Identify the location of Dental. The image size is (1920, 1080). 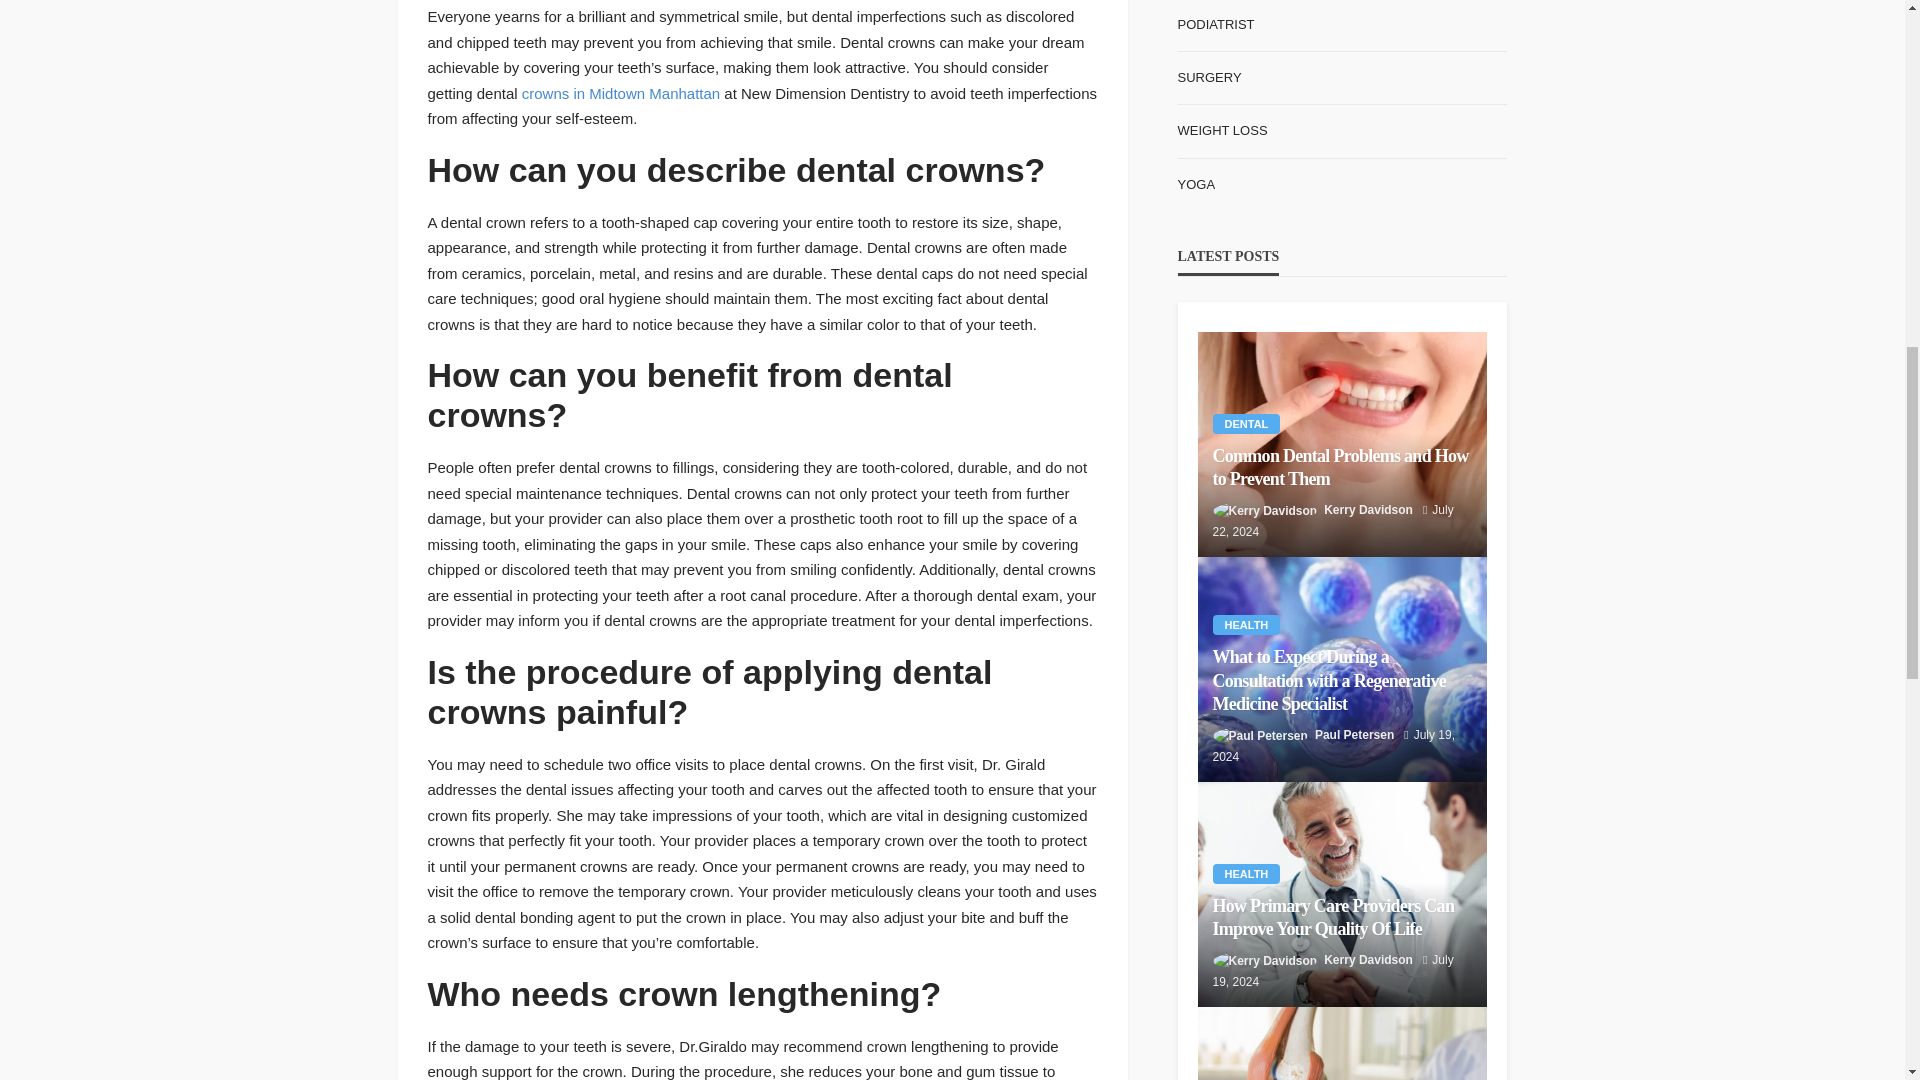
(1246, 424).